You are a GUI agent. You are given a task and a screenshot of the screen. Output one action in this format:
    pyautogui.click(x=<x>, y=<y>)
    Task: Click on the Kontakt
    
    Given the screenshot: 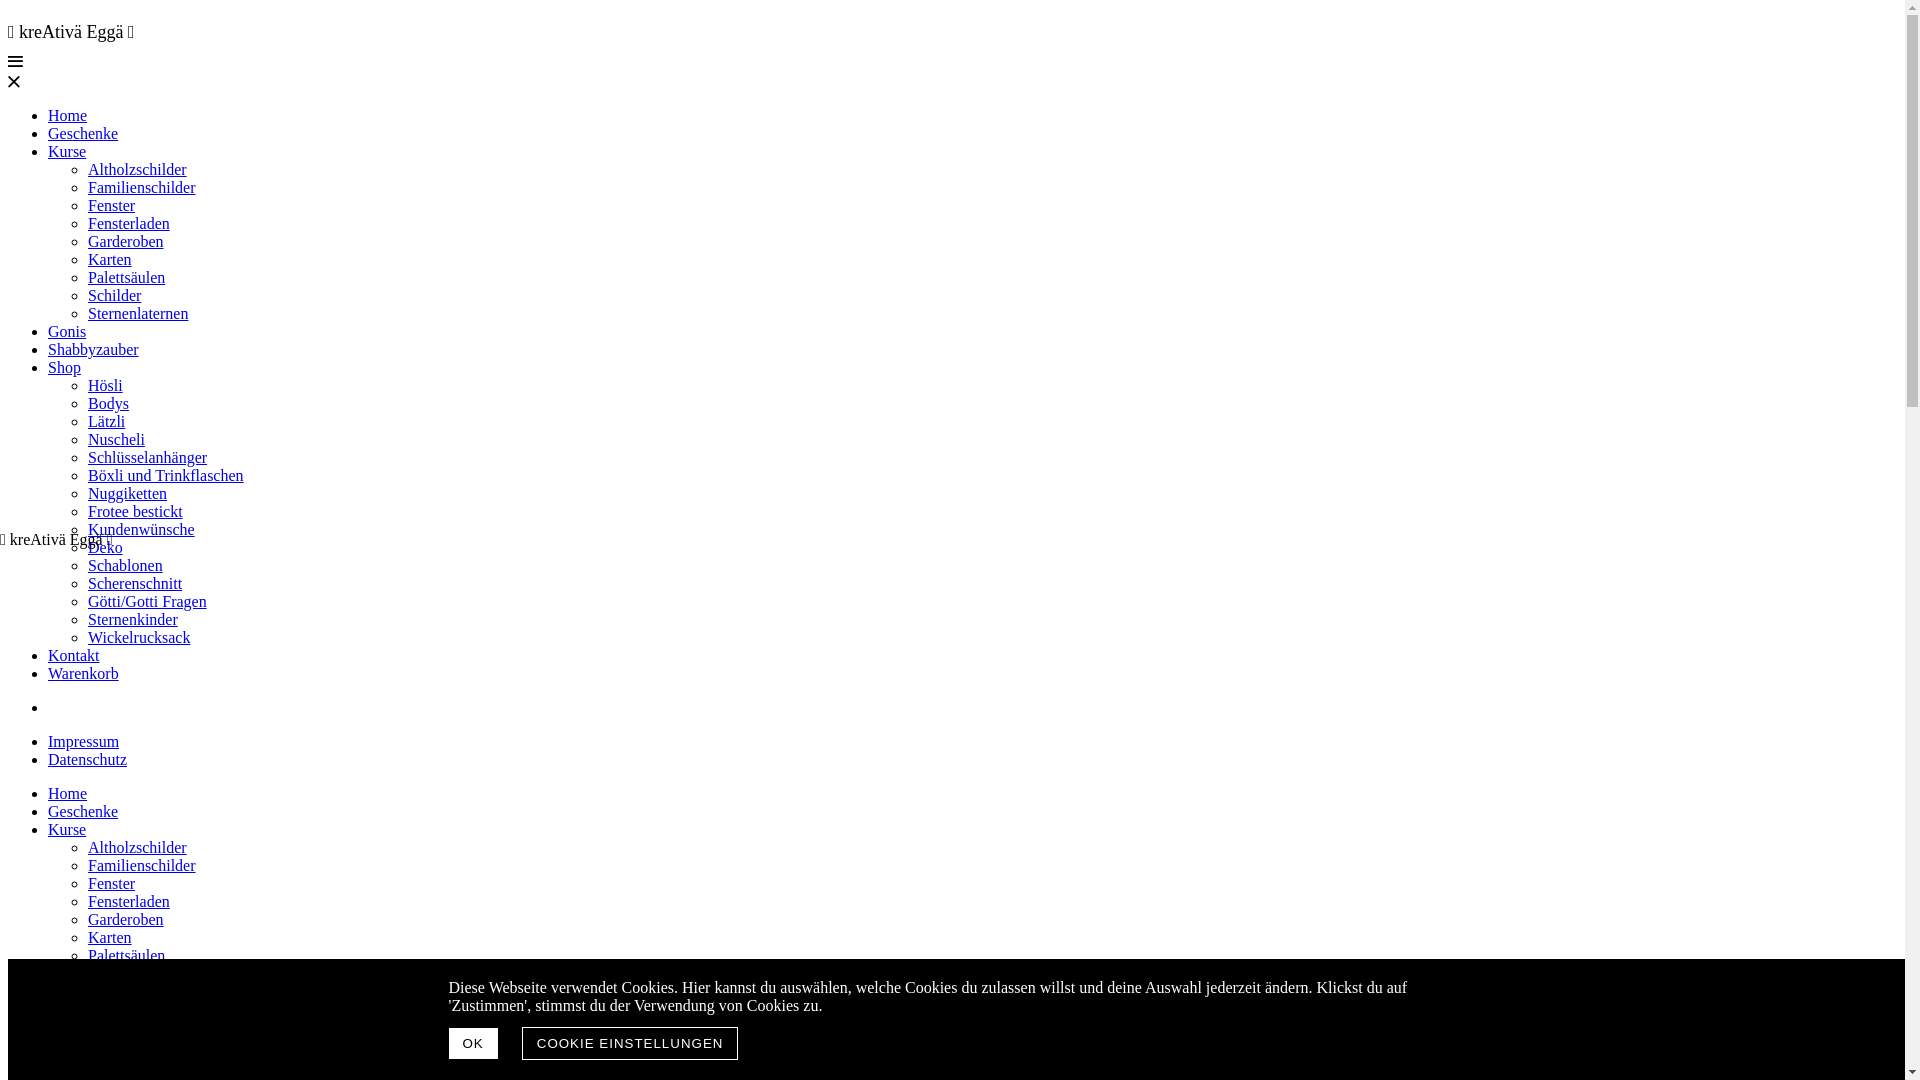 What is the action you would take?
    pyautogui.click(x=74, y=656)
    